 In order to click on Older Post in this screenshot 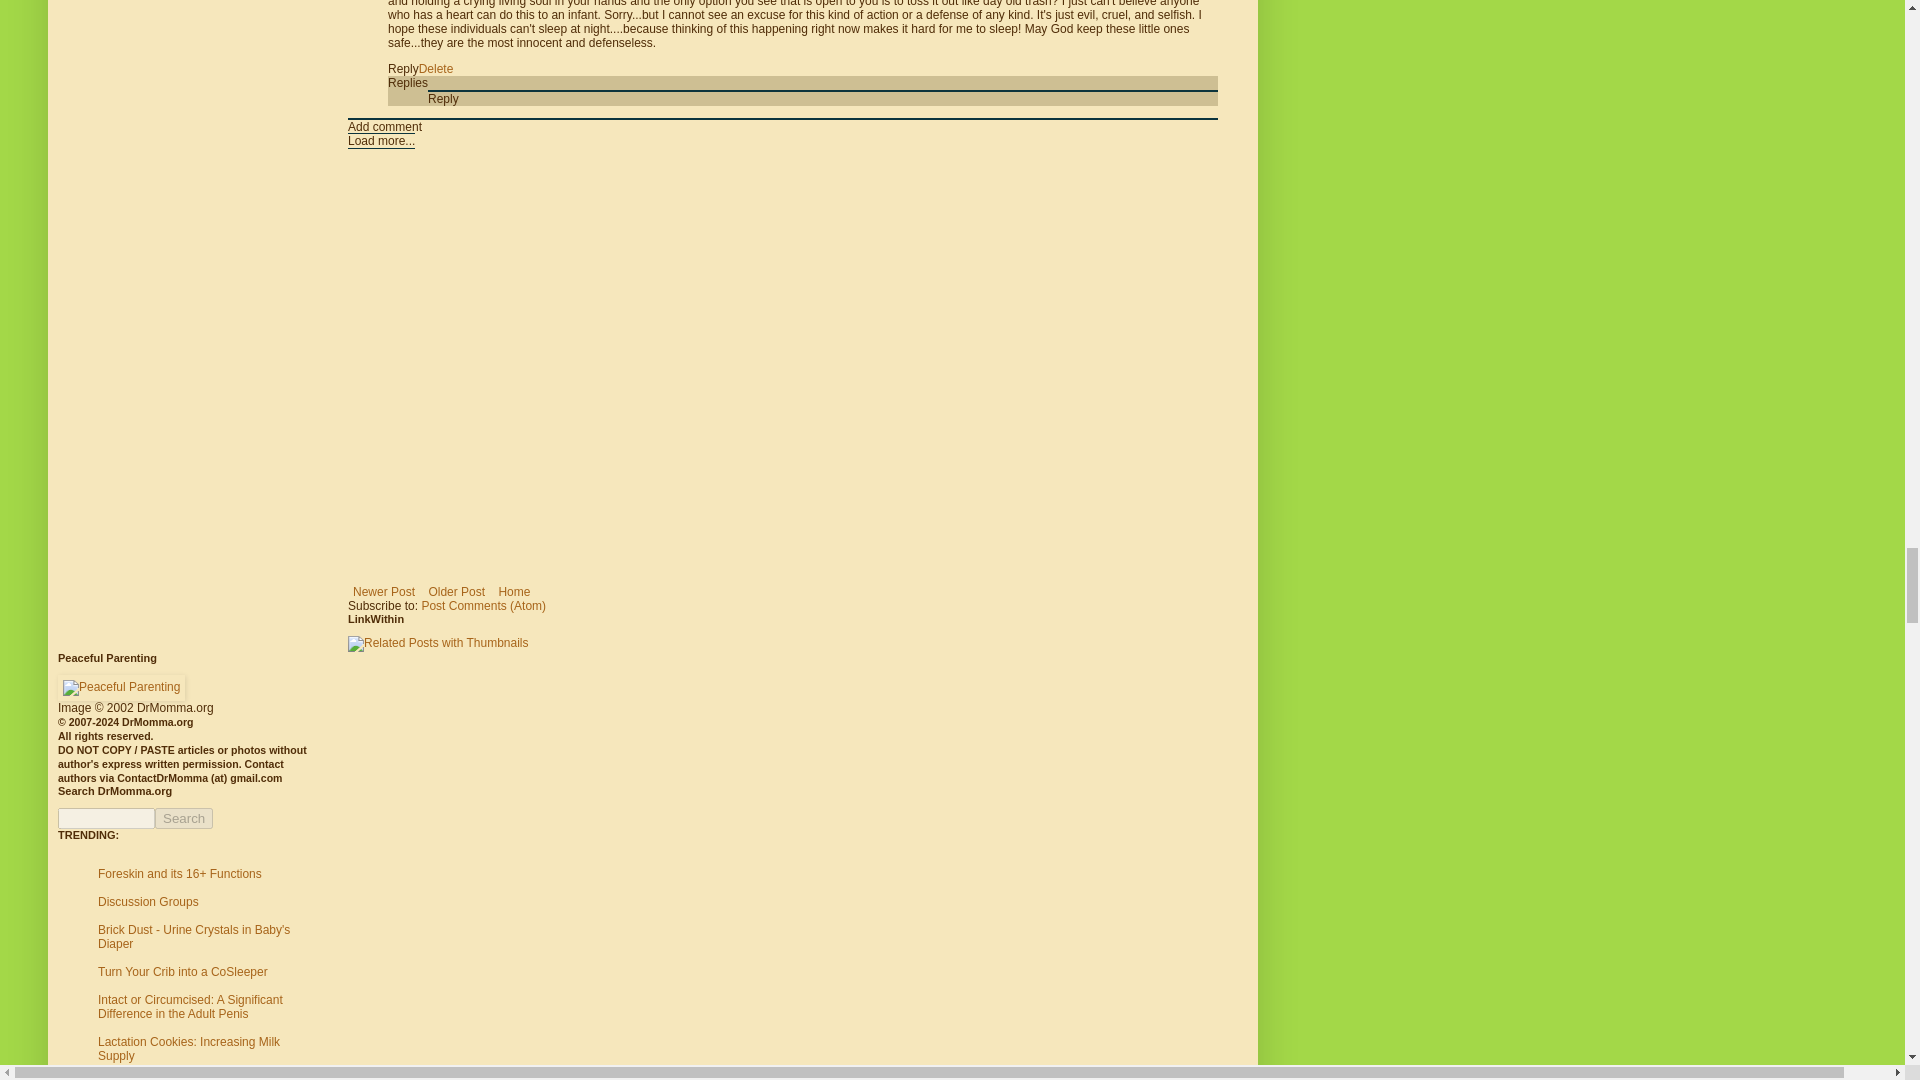, I will do `click(456, 591)`.